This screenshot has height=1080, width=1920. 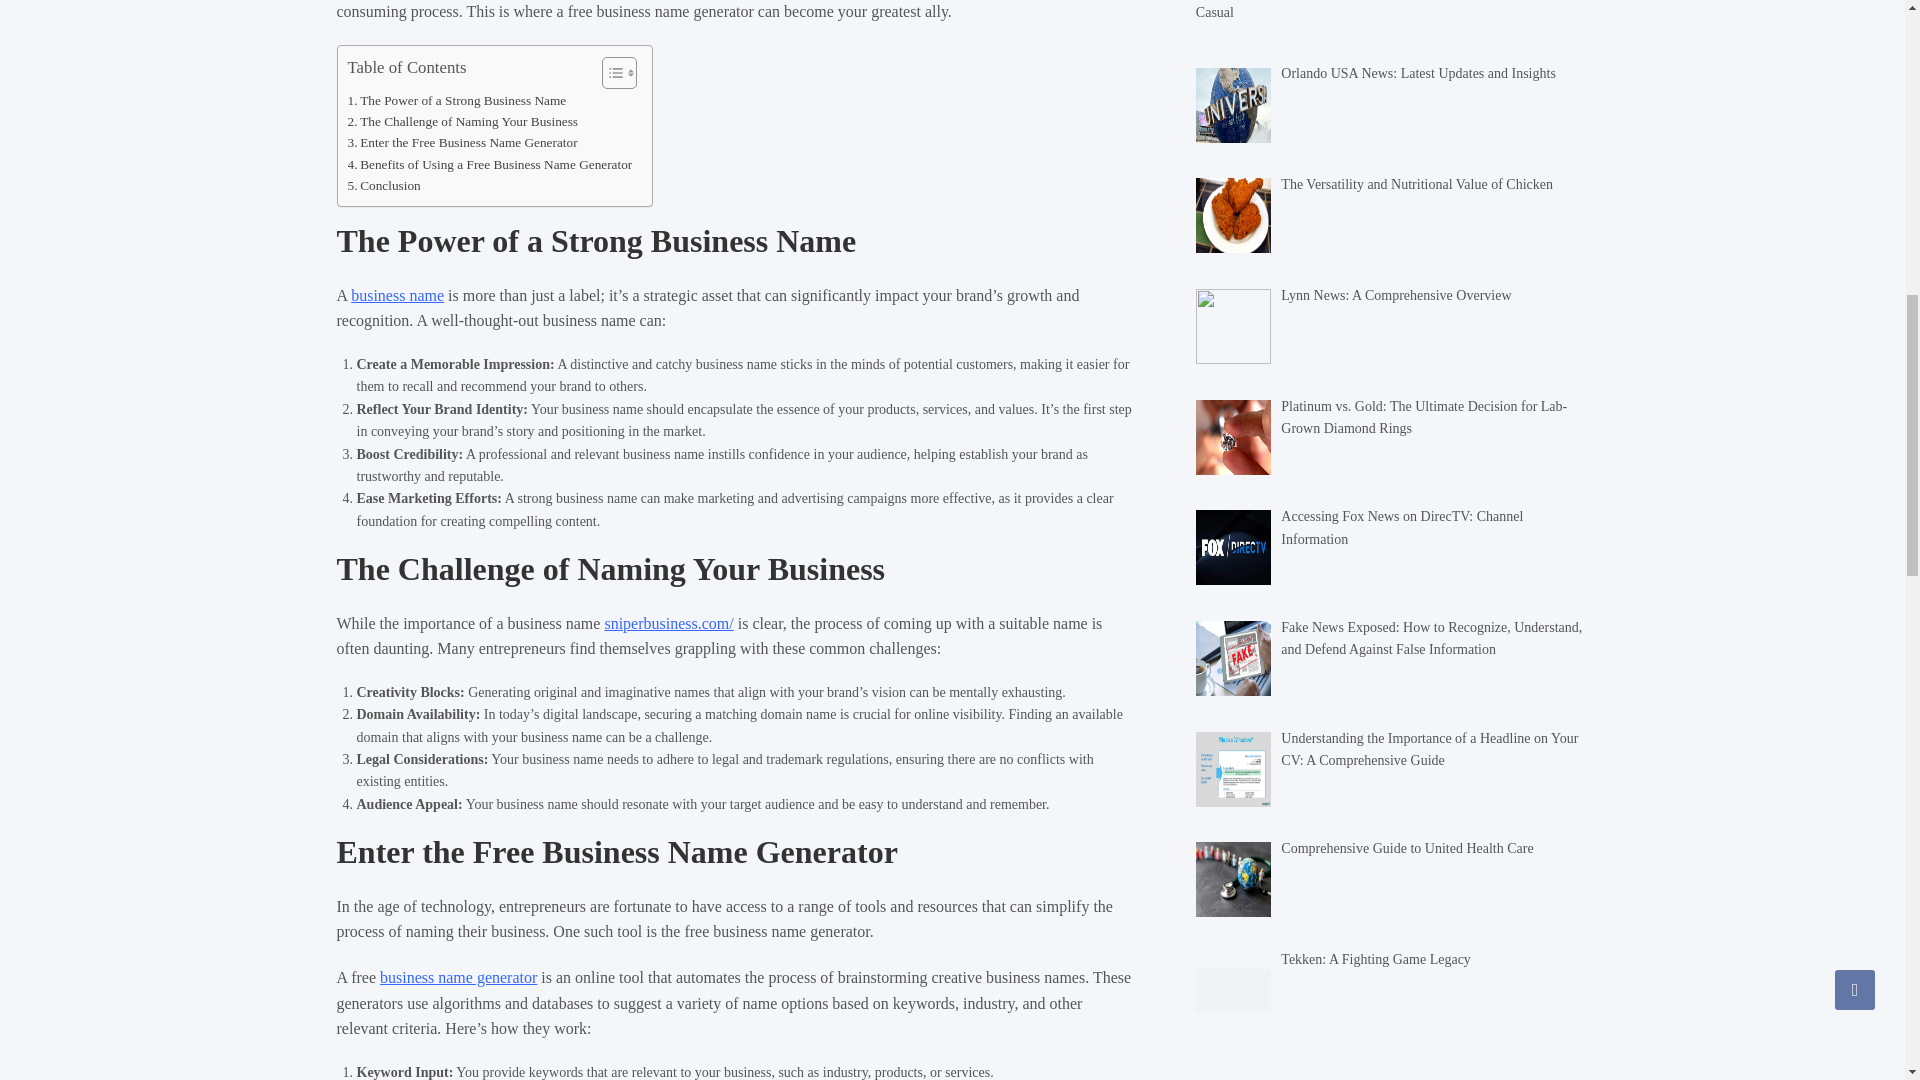 What do you see at coordinates (463, 121) in the screenshot?
I see `The Challenge of Naming Your Business` at bounding box center [463, 121].